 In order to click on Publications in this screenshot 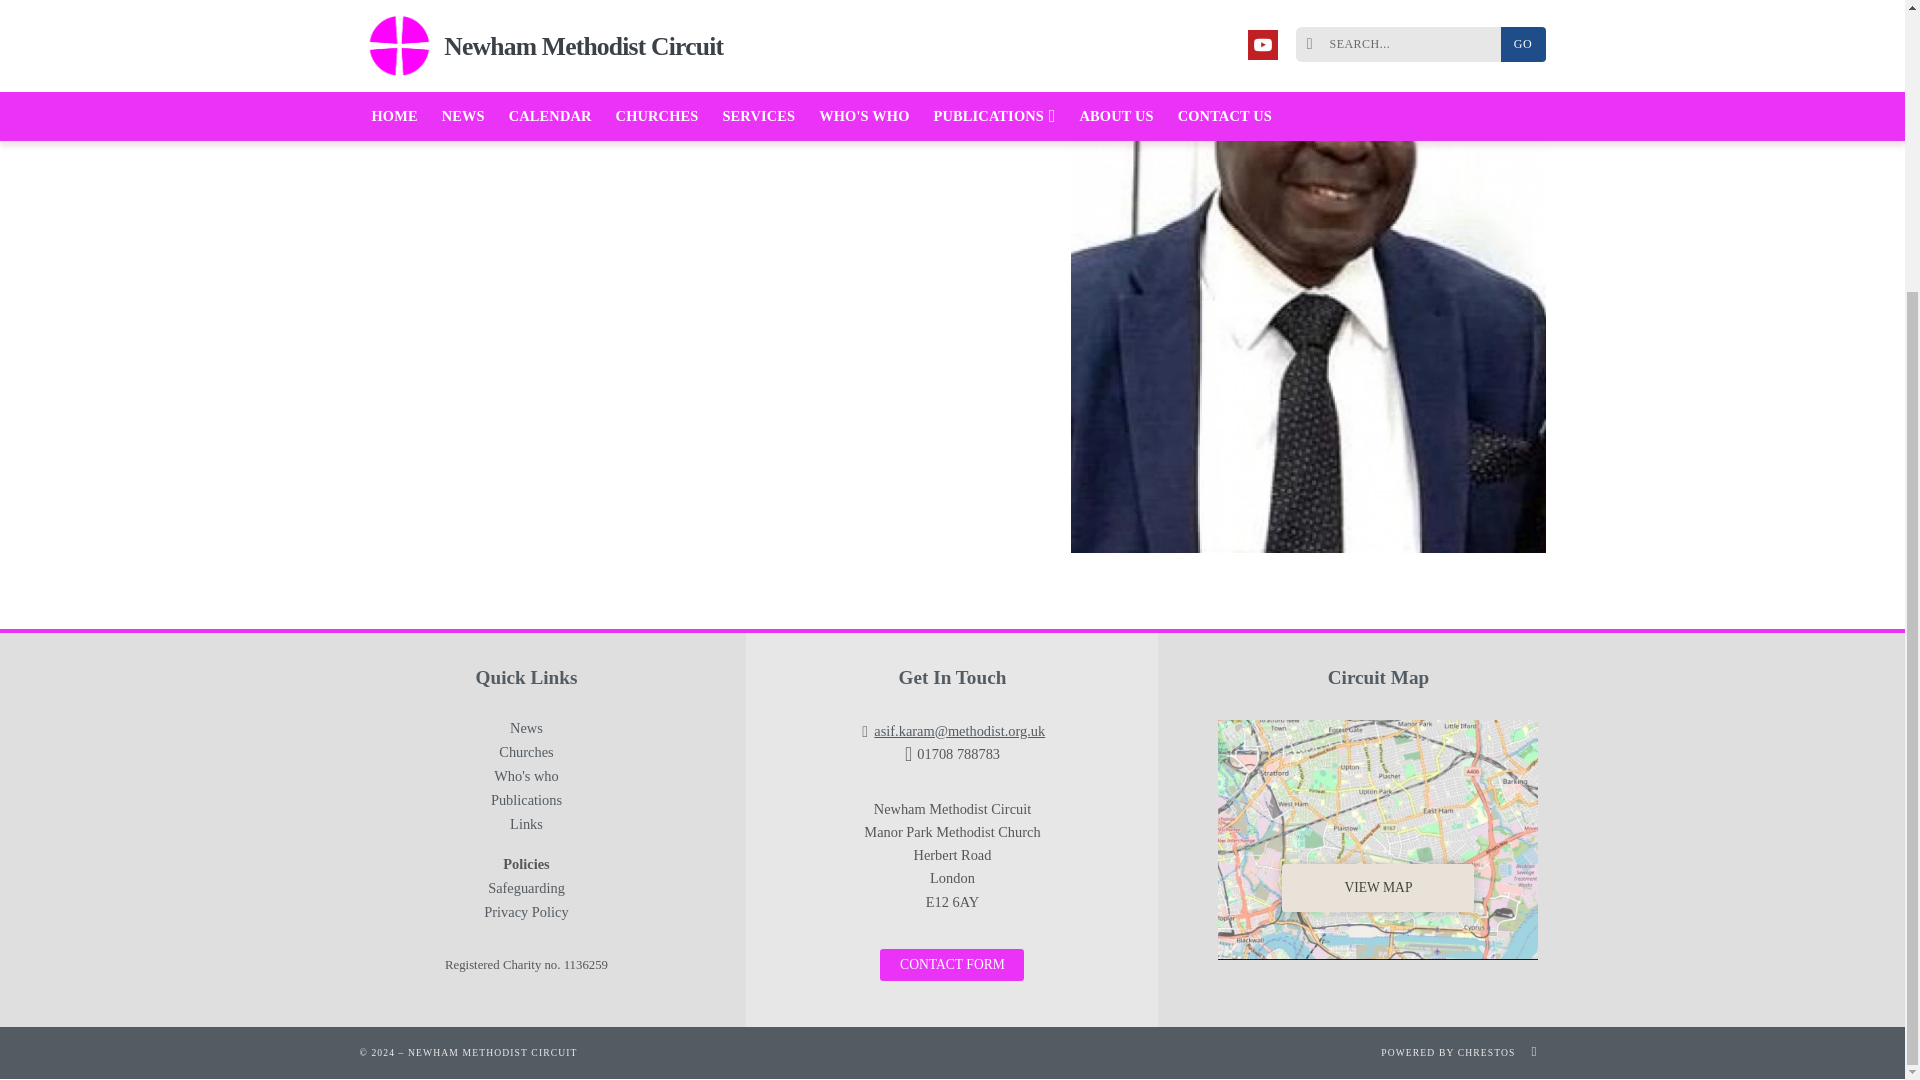, I will do `click(526, 804)`.